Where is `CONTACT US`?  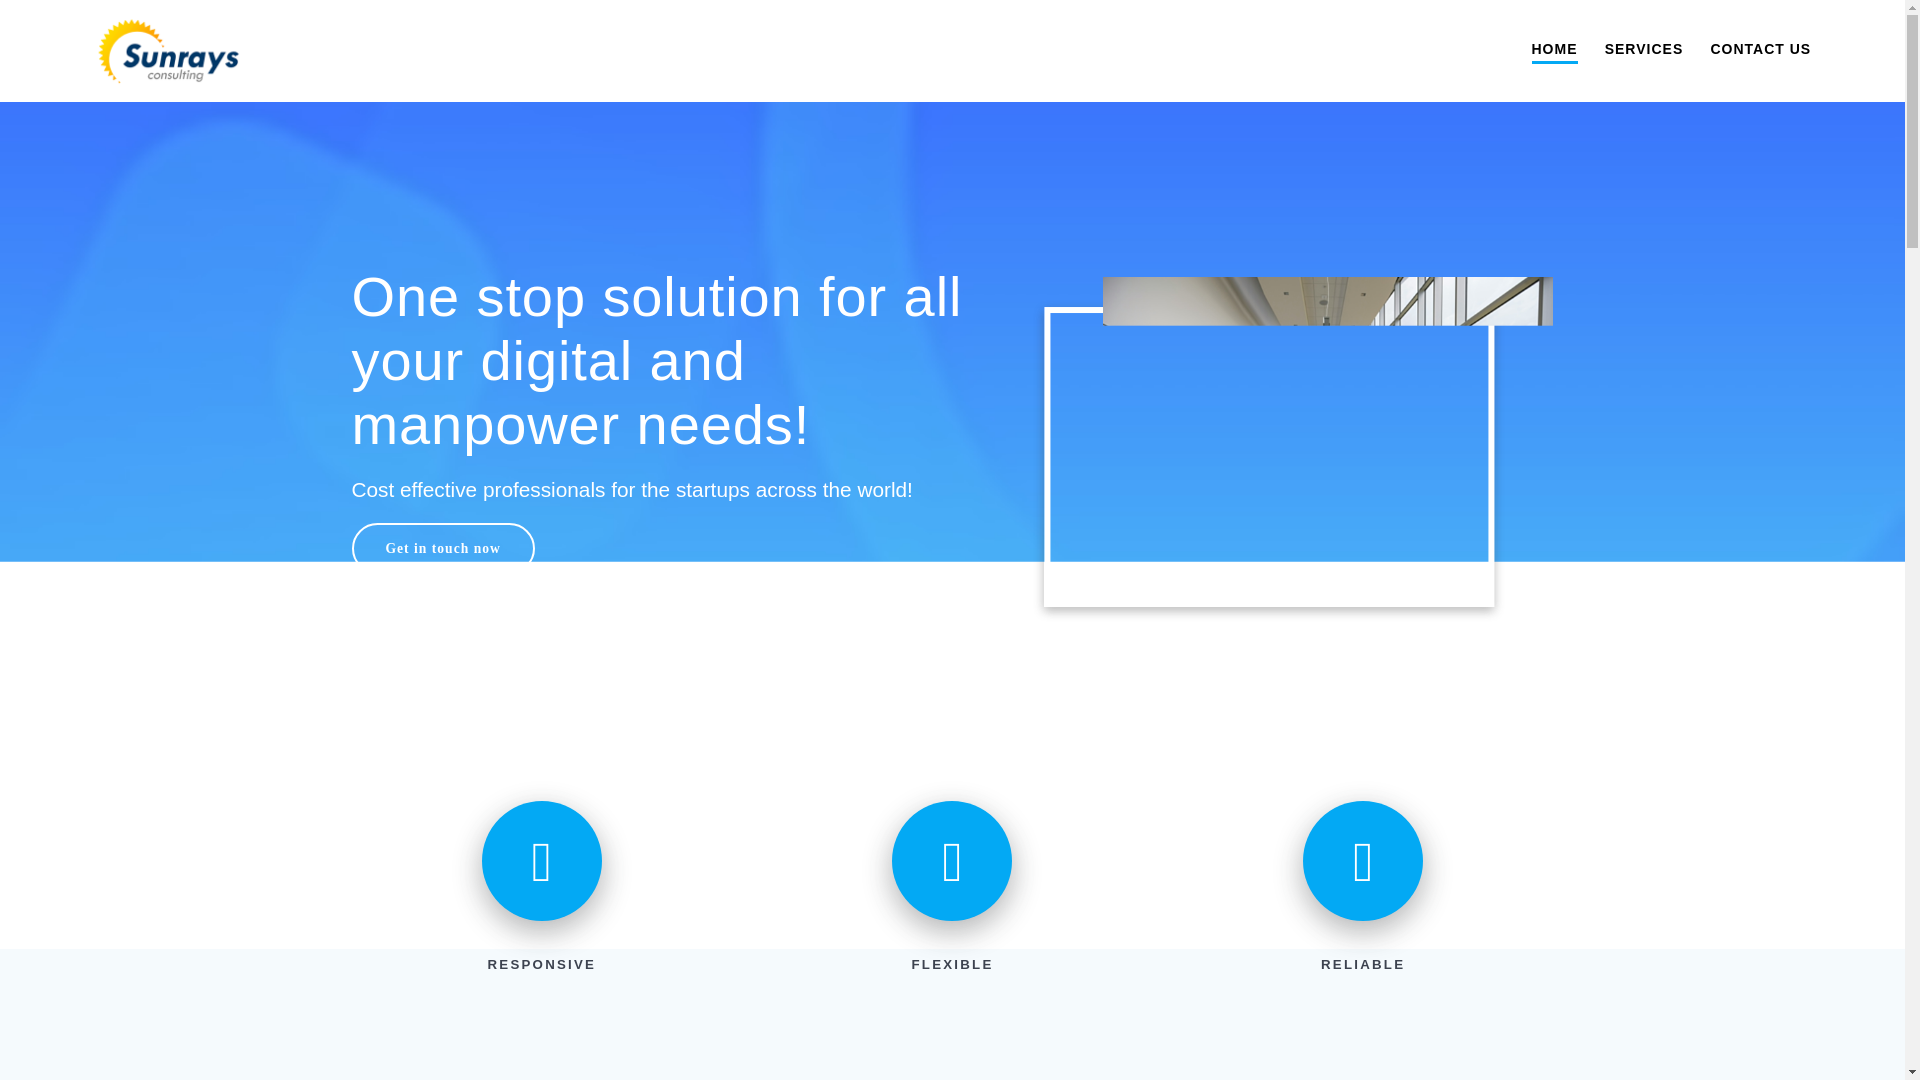
CONTACT US is located at coordinates (1760, 48).